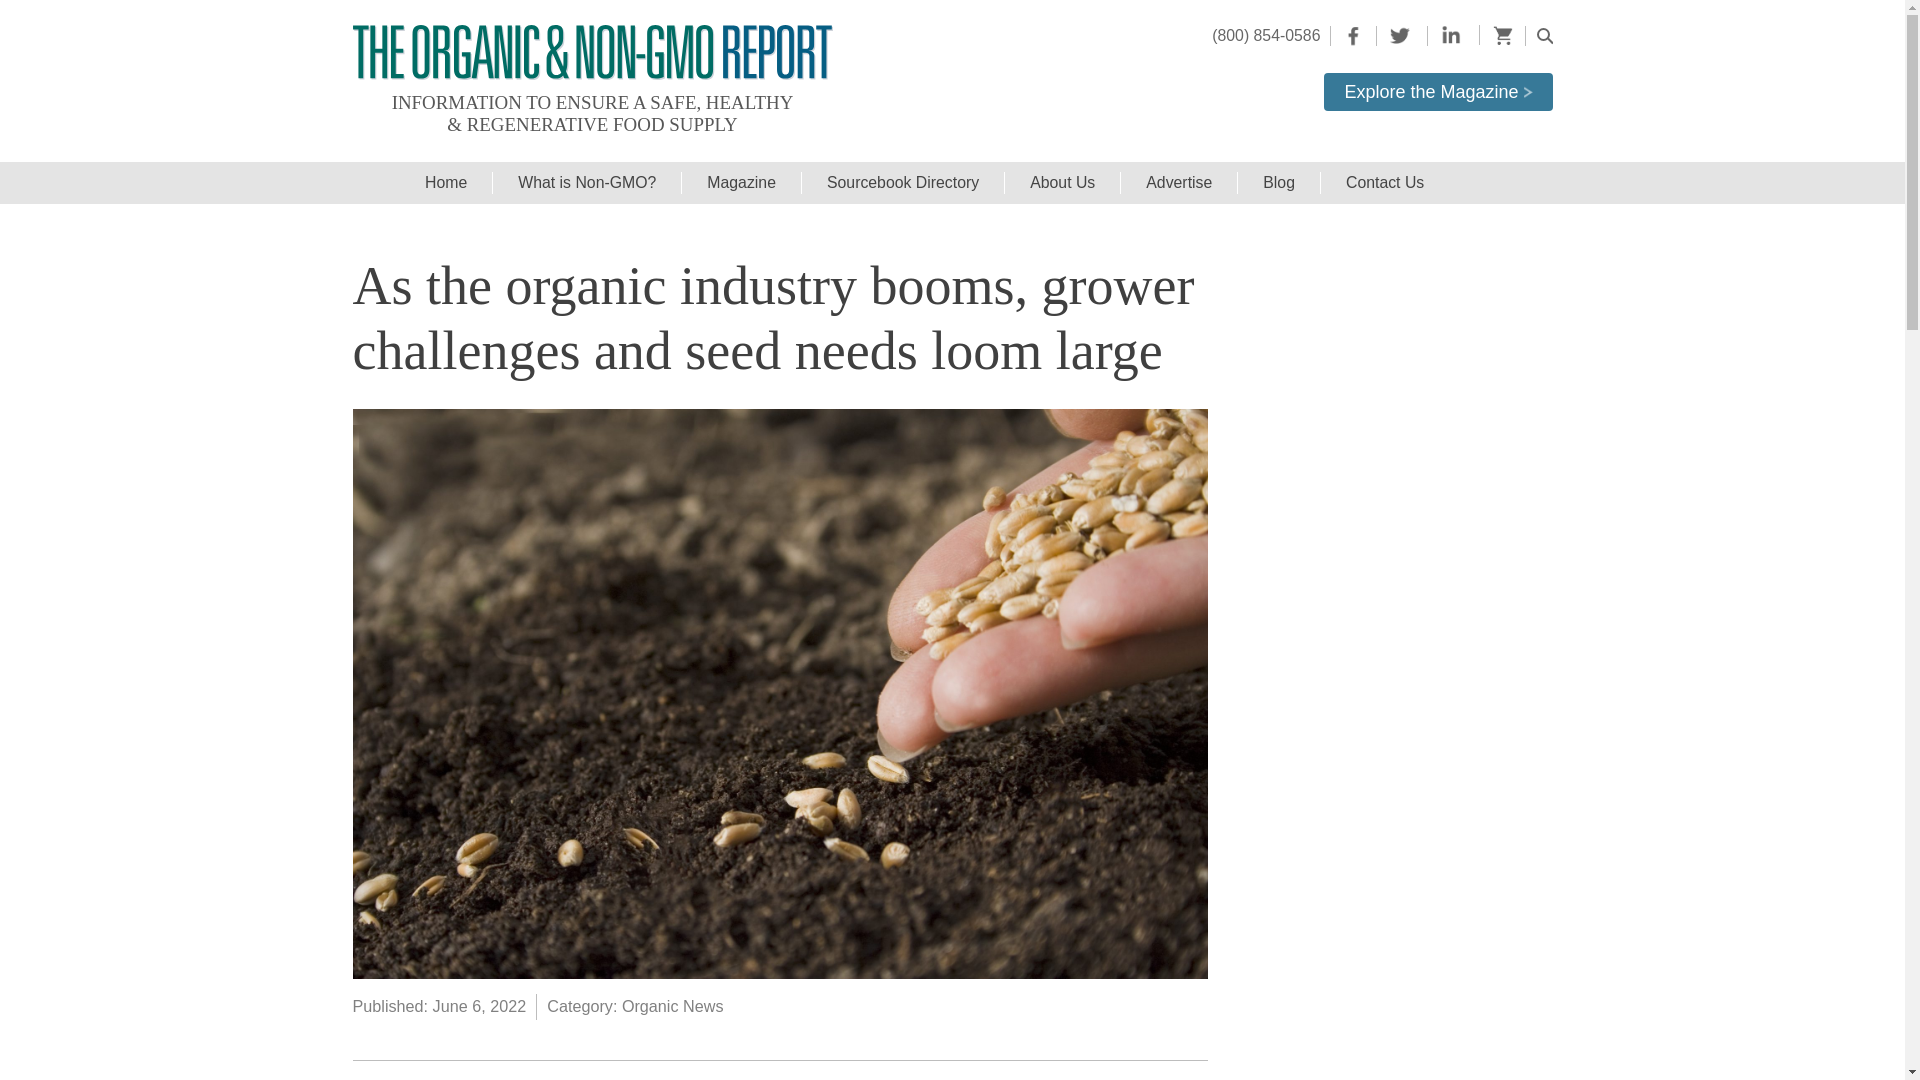 This screenshot has width=1920, height=1080. What do you see at coordinates (1062, 183) in the screenshot?
I see `About Us` at bounding box center [1062, 183].